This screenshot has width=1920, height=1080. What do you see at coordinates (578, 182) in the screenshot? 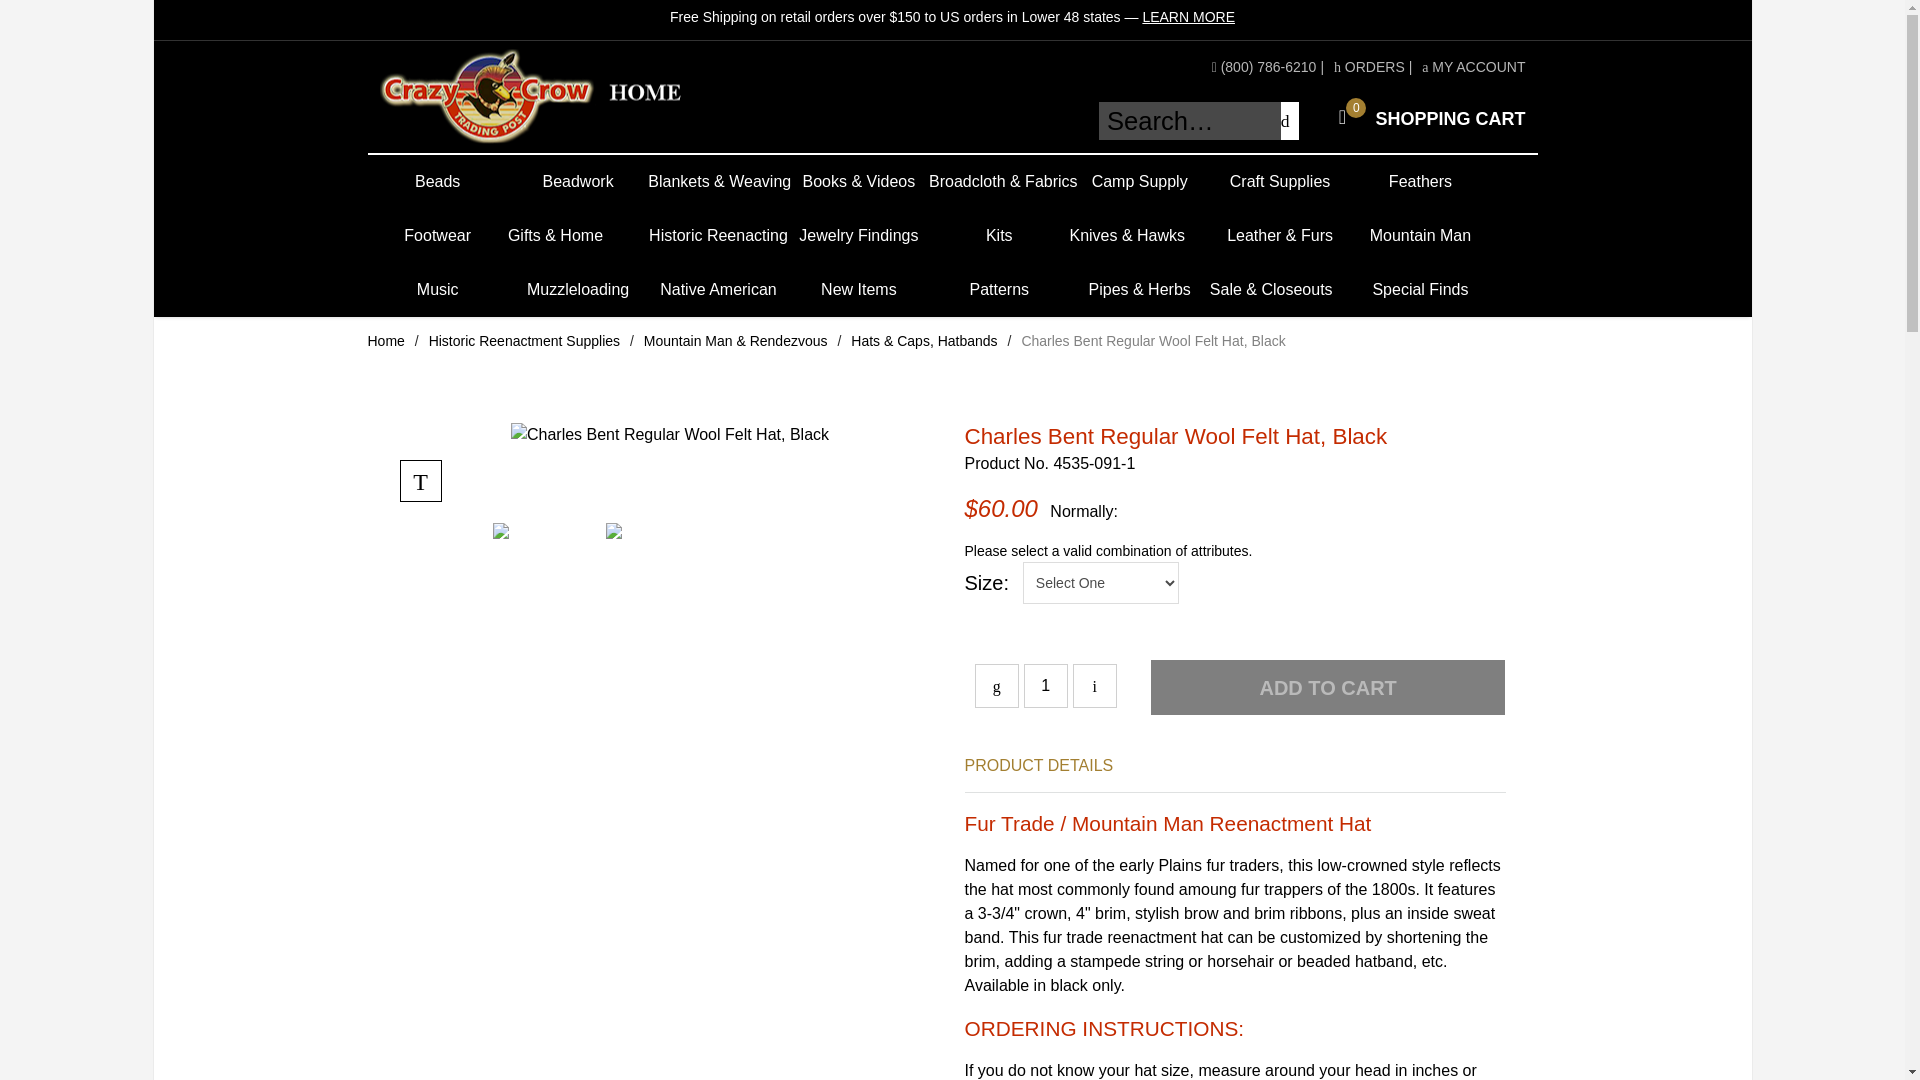
I see `Beadwork` at bounding box center [578, 182].